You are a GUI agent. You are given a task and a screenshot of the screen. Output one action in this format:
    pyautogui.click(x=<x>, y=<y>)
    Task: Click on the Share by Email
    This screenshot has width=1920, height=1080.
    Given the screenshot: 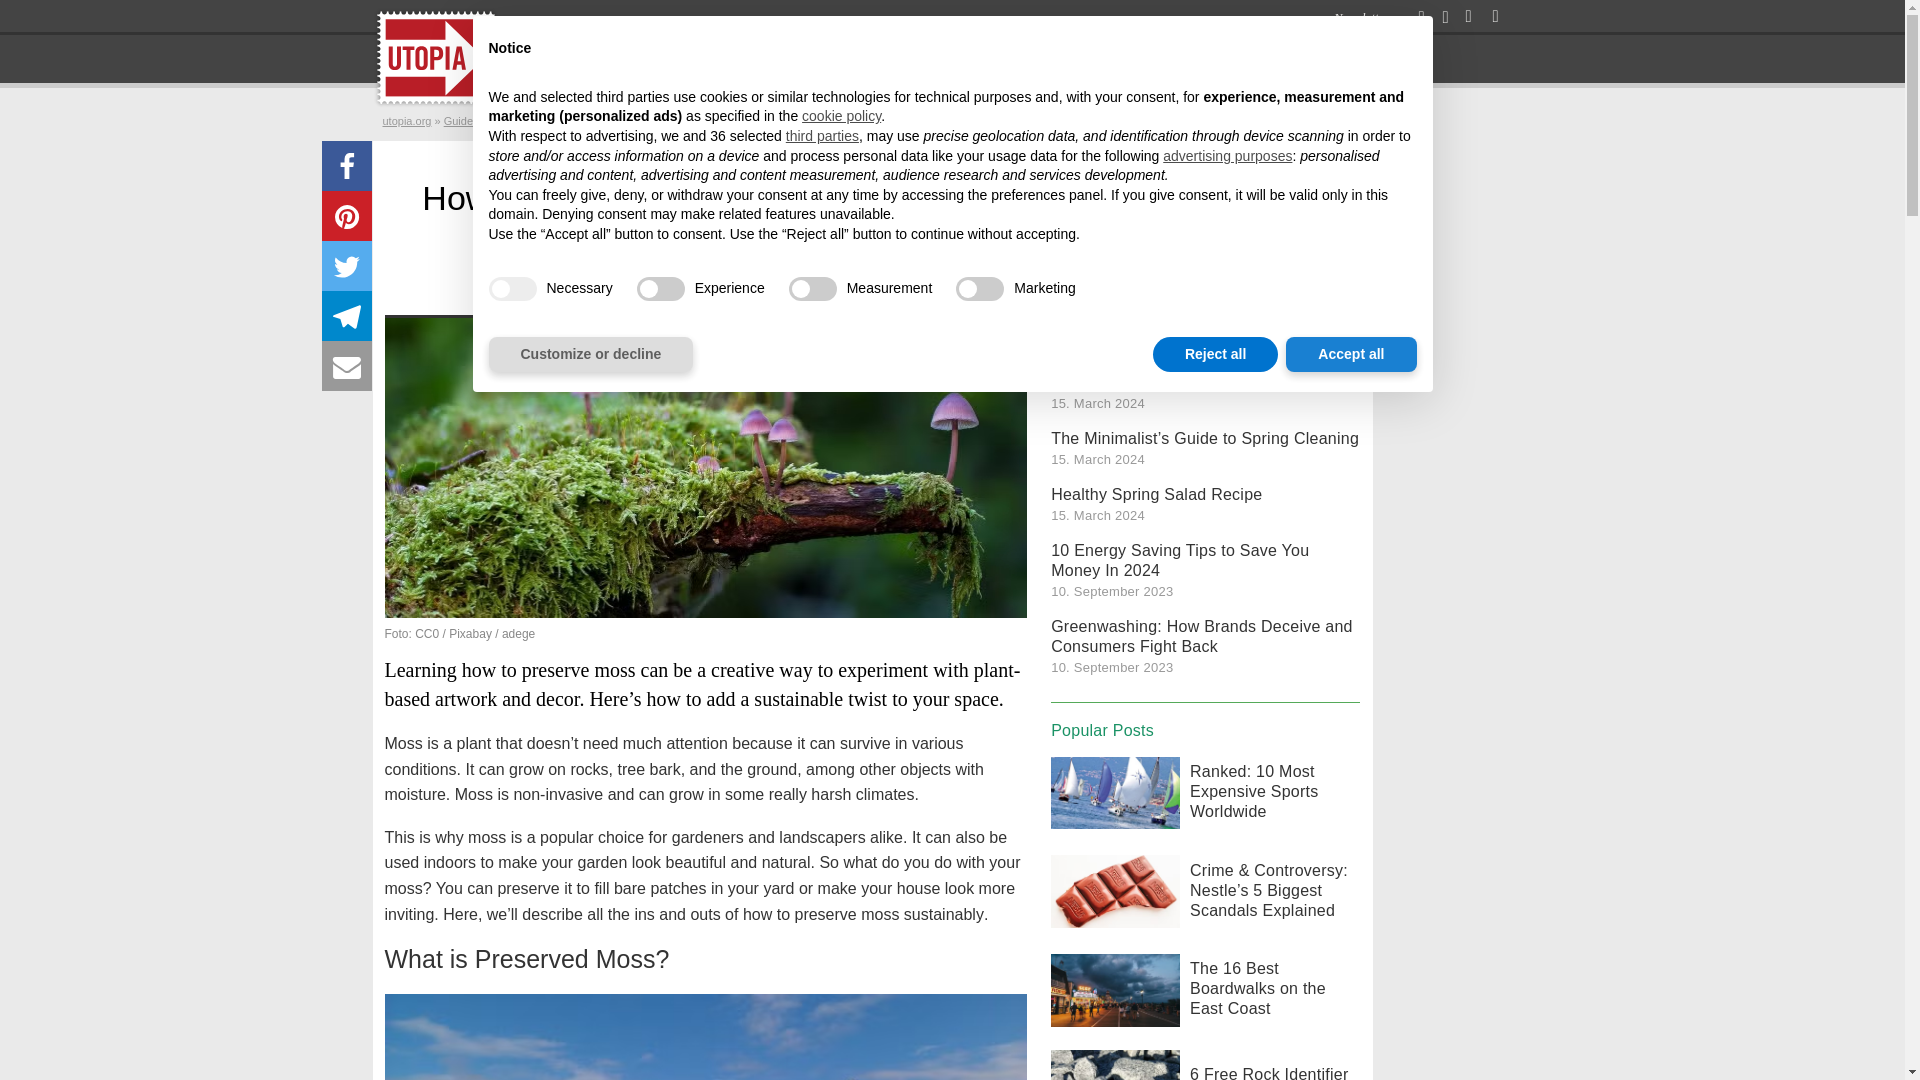 What is the action you would take?
    pyautogui.click(x=347, y=366)
    